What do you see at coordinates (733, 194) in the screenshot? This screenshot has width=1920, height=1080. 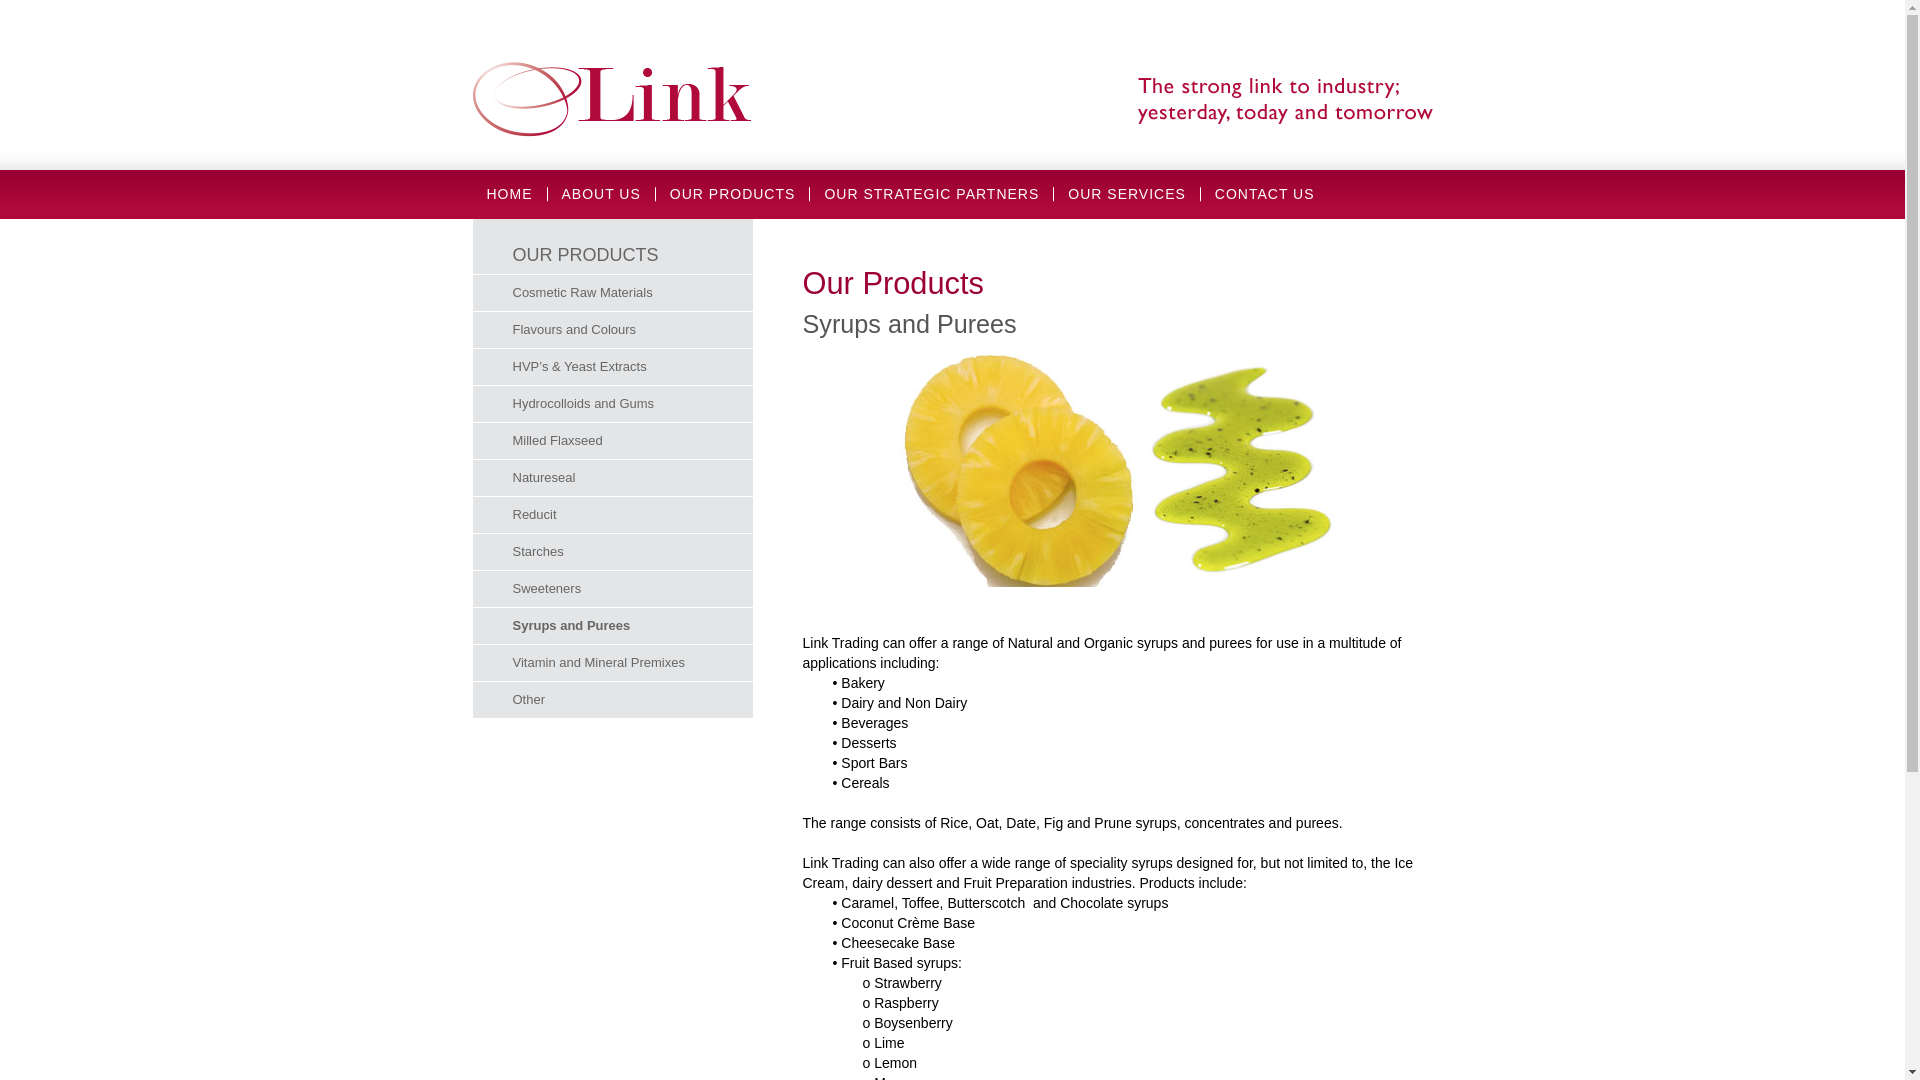 I see `OUR PRODUCTS` at bounding box center [733, 194].